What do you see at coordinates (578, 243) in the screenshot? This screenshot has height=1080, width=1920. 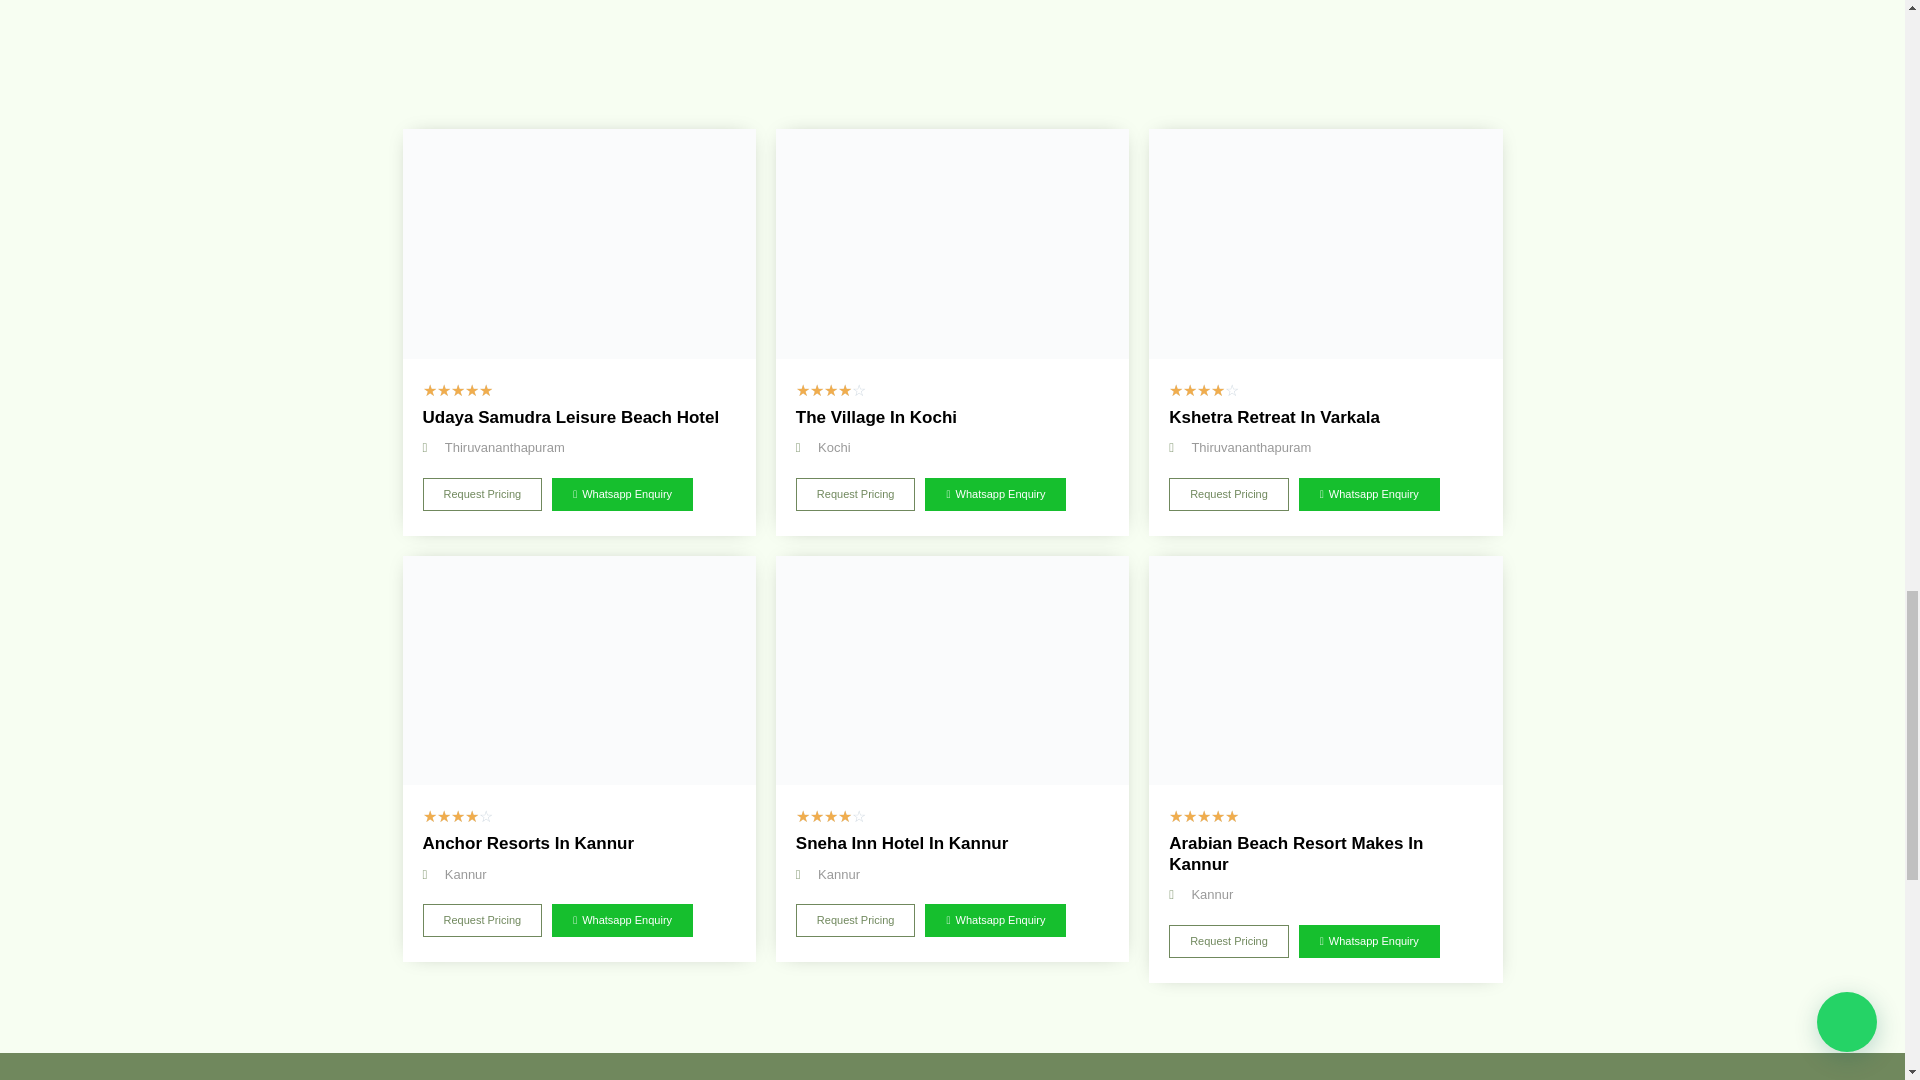 I see `Udaya Samudra Leisure Beach Hotel` at bounding box center [578, 243].